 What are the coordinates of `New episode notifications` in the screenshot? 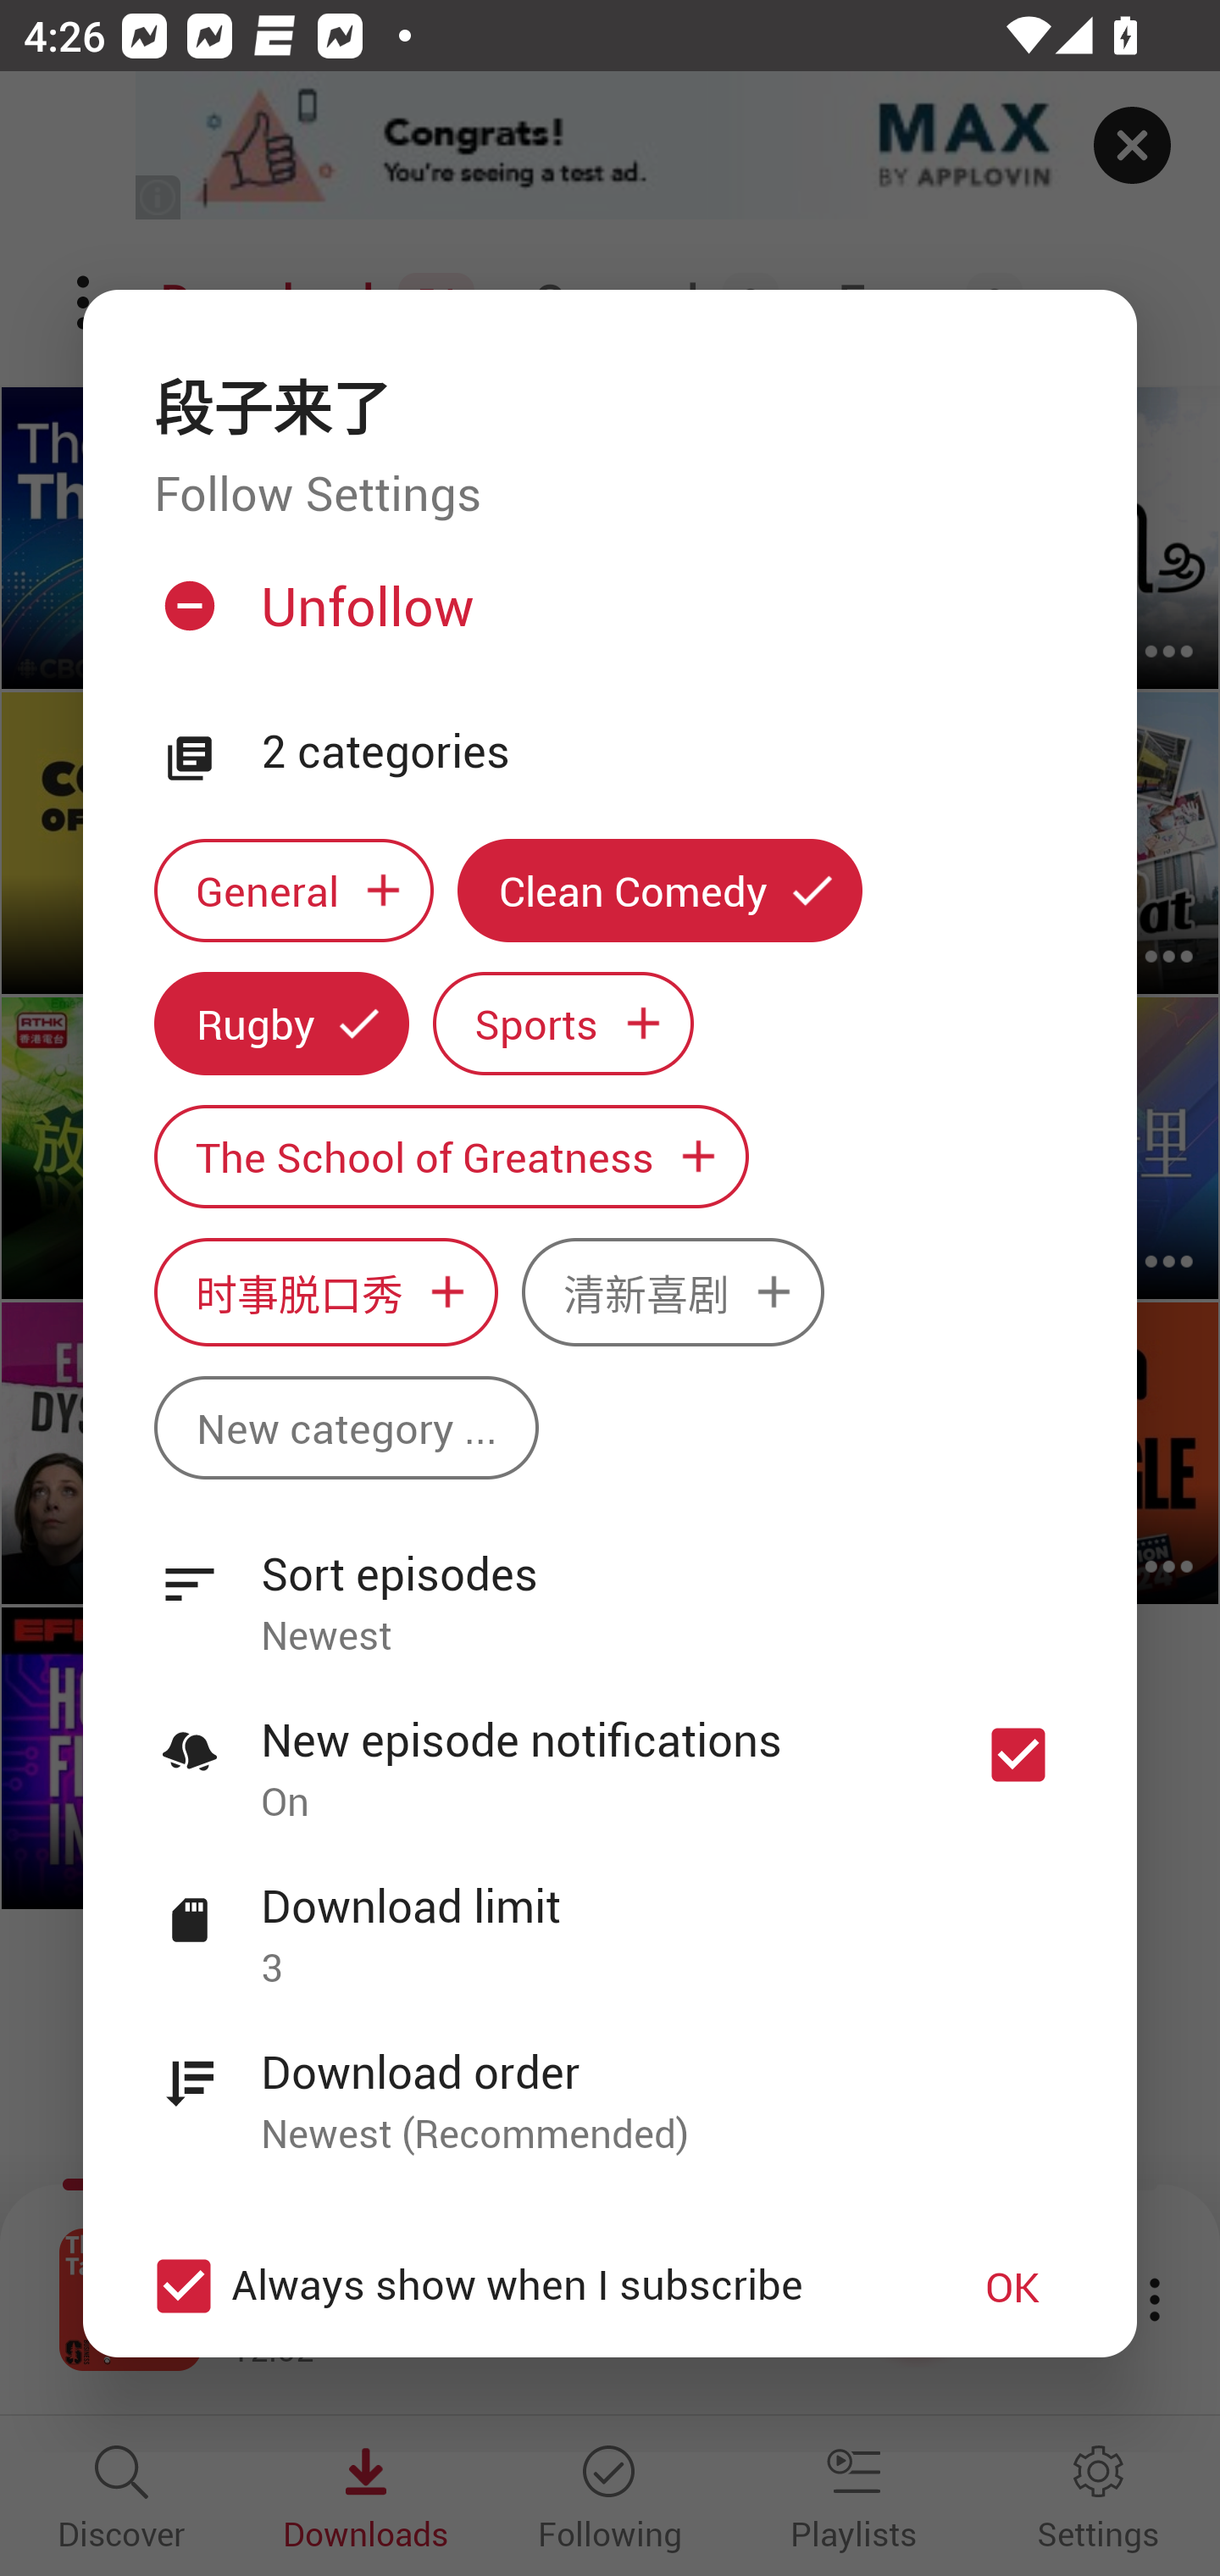 It's located at (1018, 1756).